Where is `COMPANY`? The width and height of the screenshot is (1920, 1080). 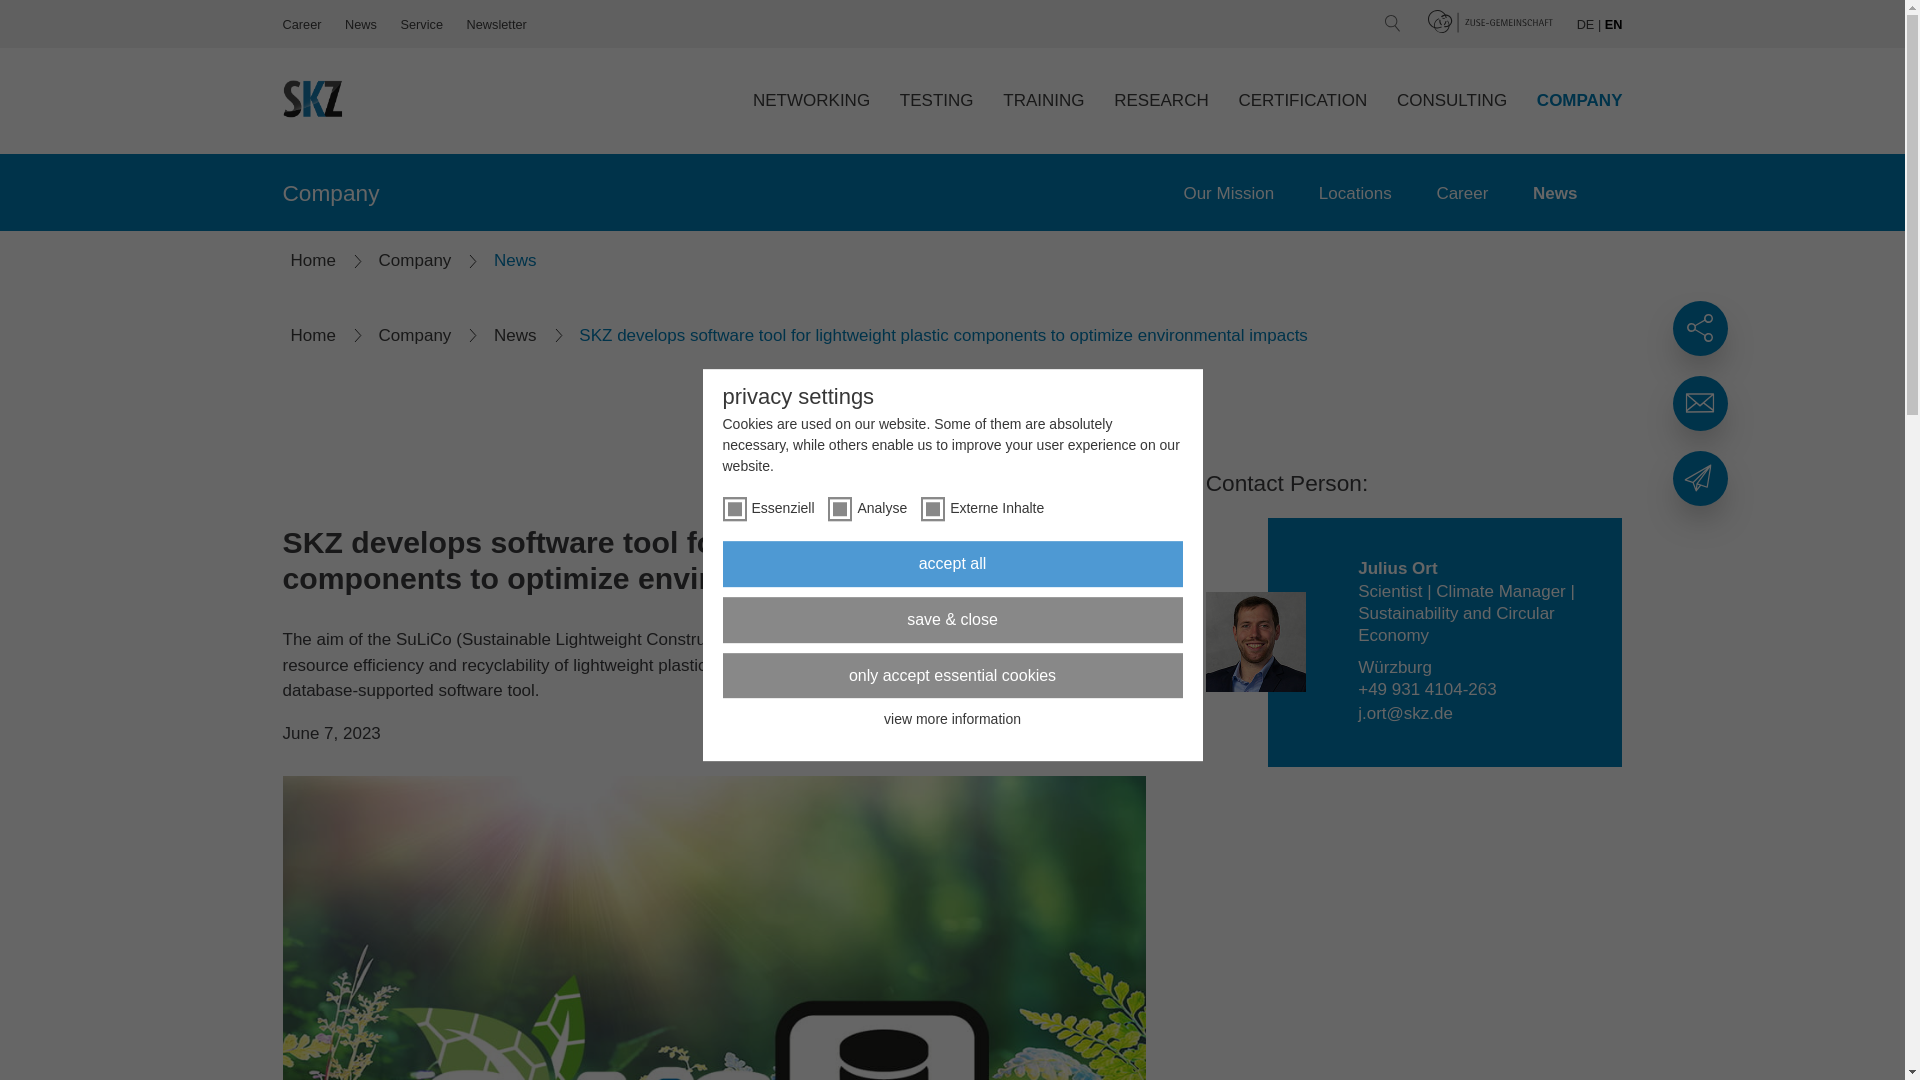 COMPANY is located at coordinates (1580, 100).